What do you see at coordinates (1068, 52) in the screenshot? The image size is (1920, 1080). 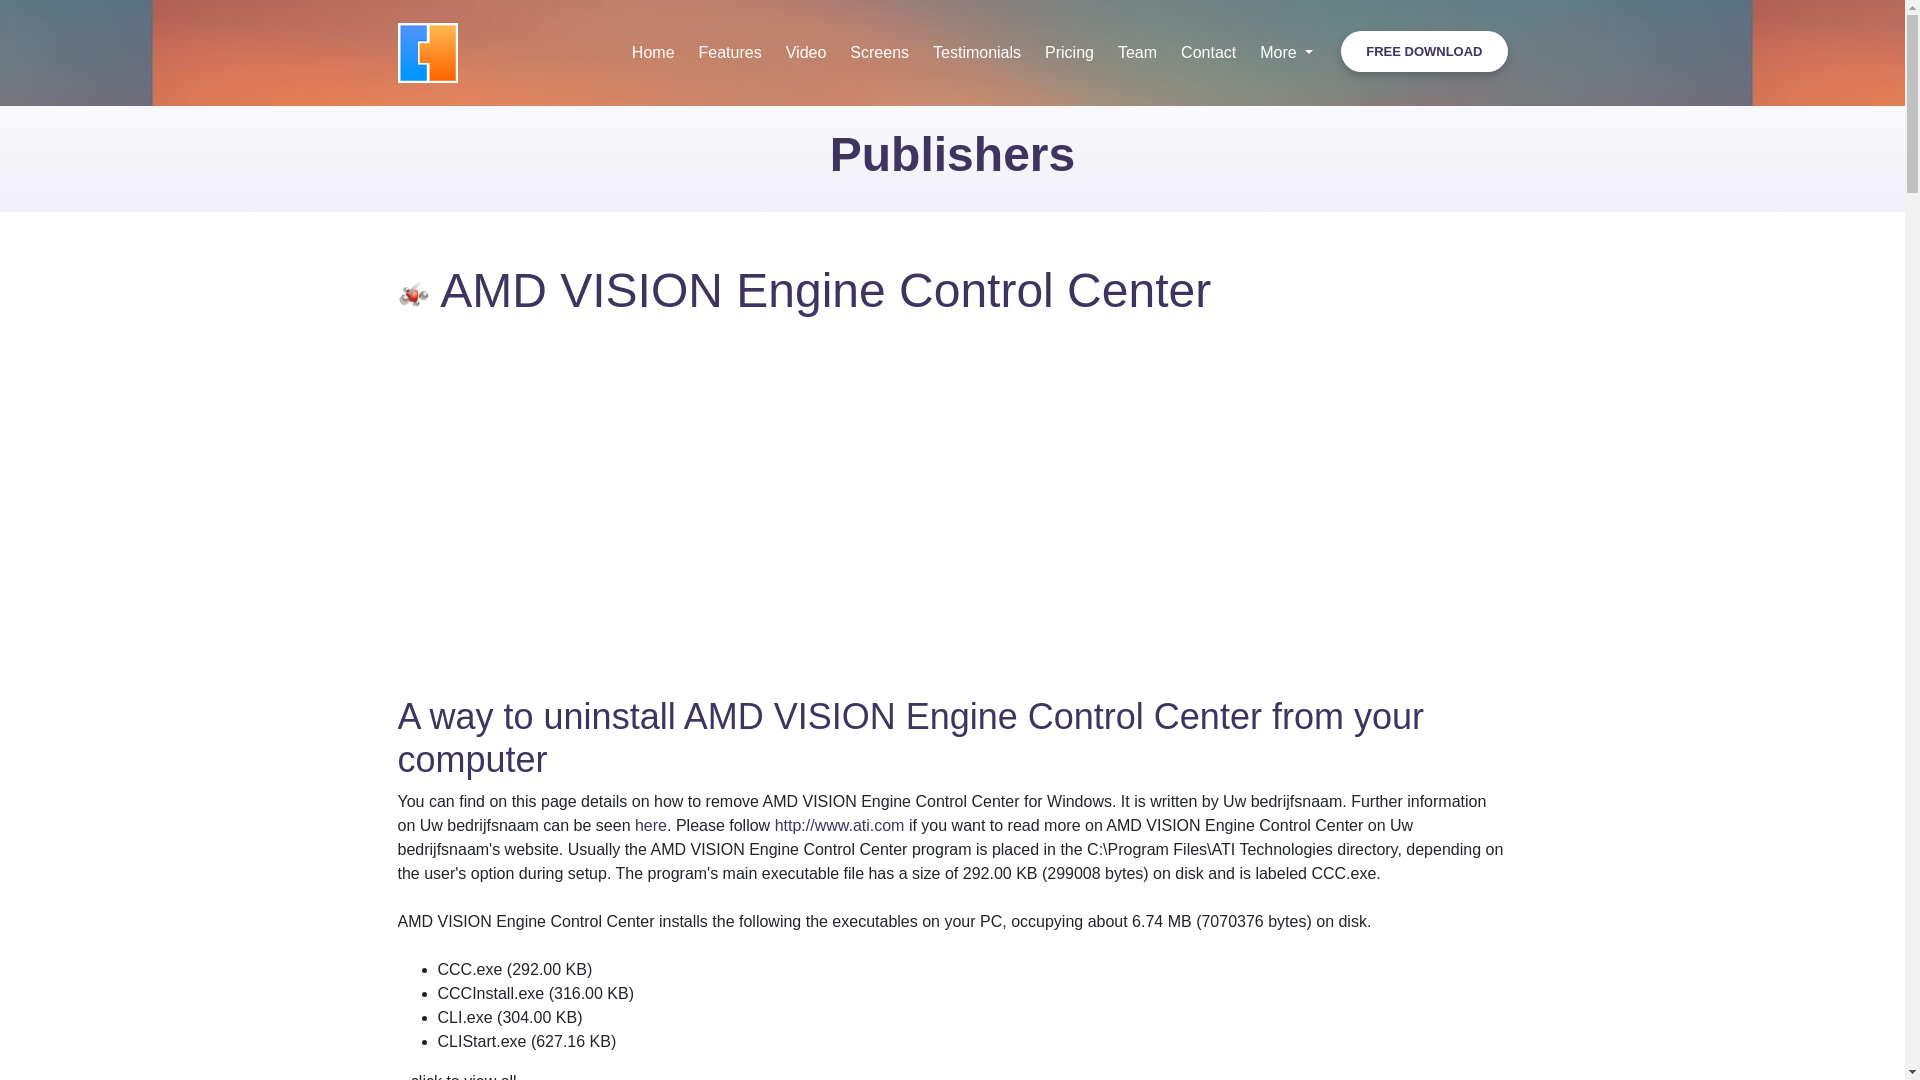 I see `Pricing` at bounding box center [1068, 52].